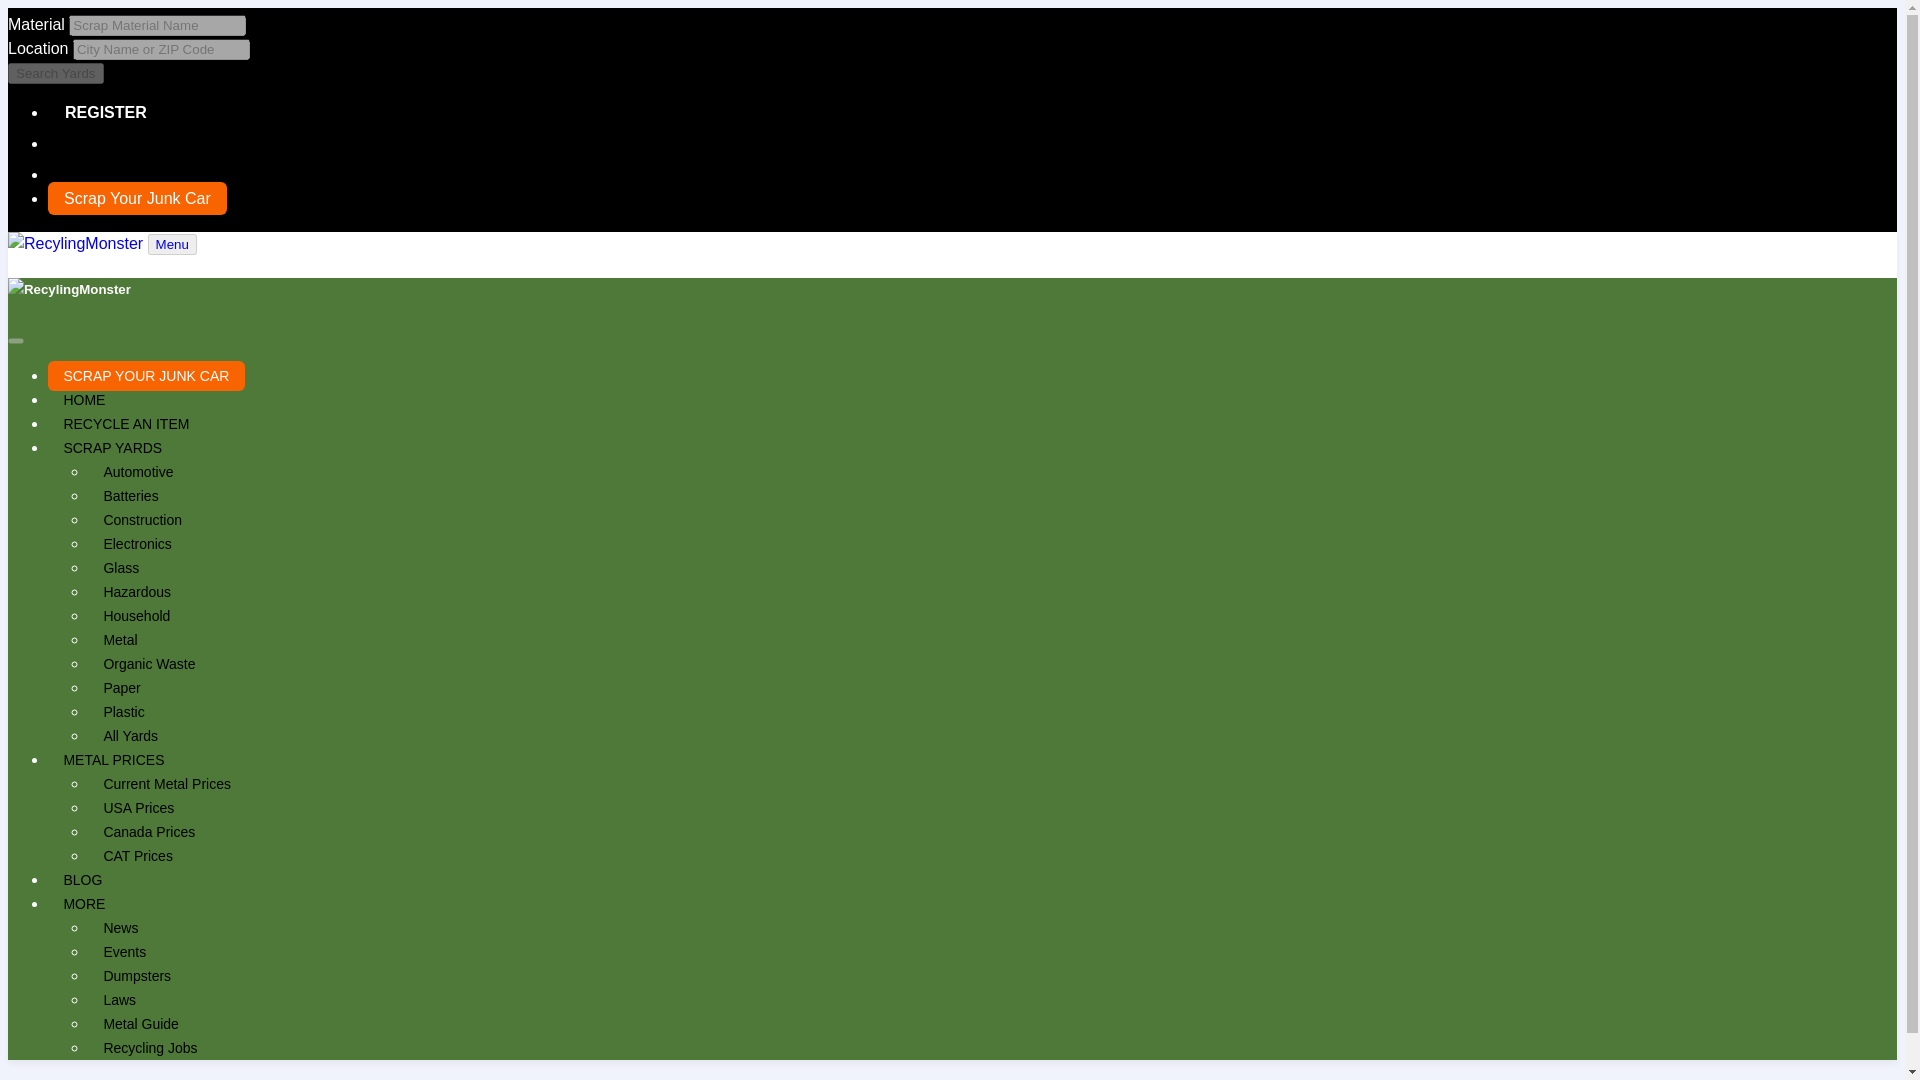 This screenshot has width=1920, height=1080. What do you see at coordinates (84, 400) in the screenshot?
I see `HOME` at bounding box center [84, 400].